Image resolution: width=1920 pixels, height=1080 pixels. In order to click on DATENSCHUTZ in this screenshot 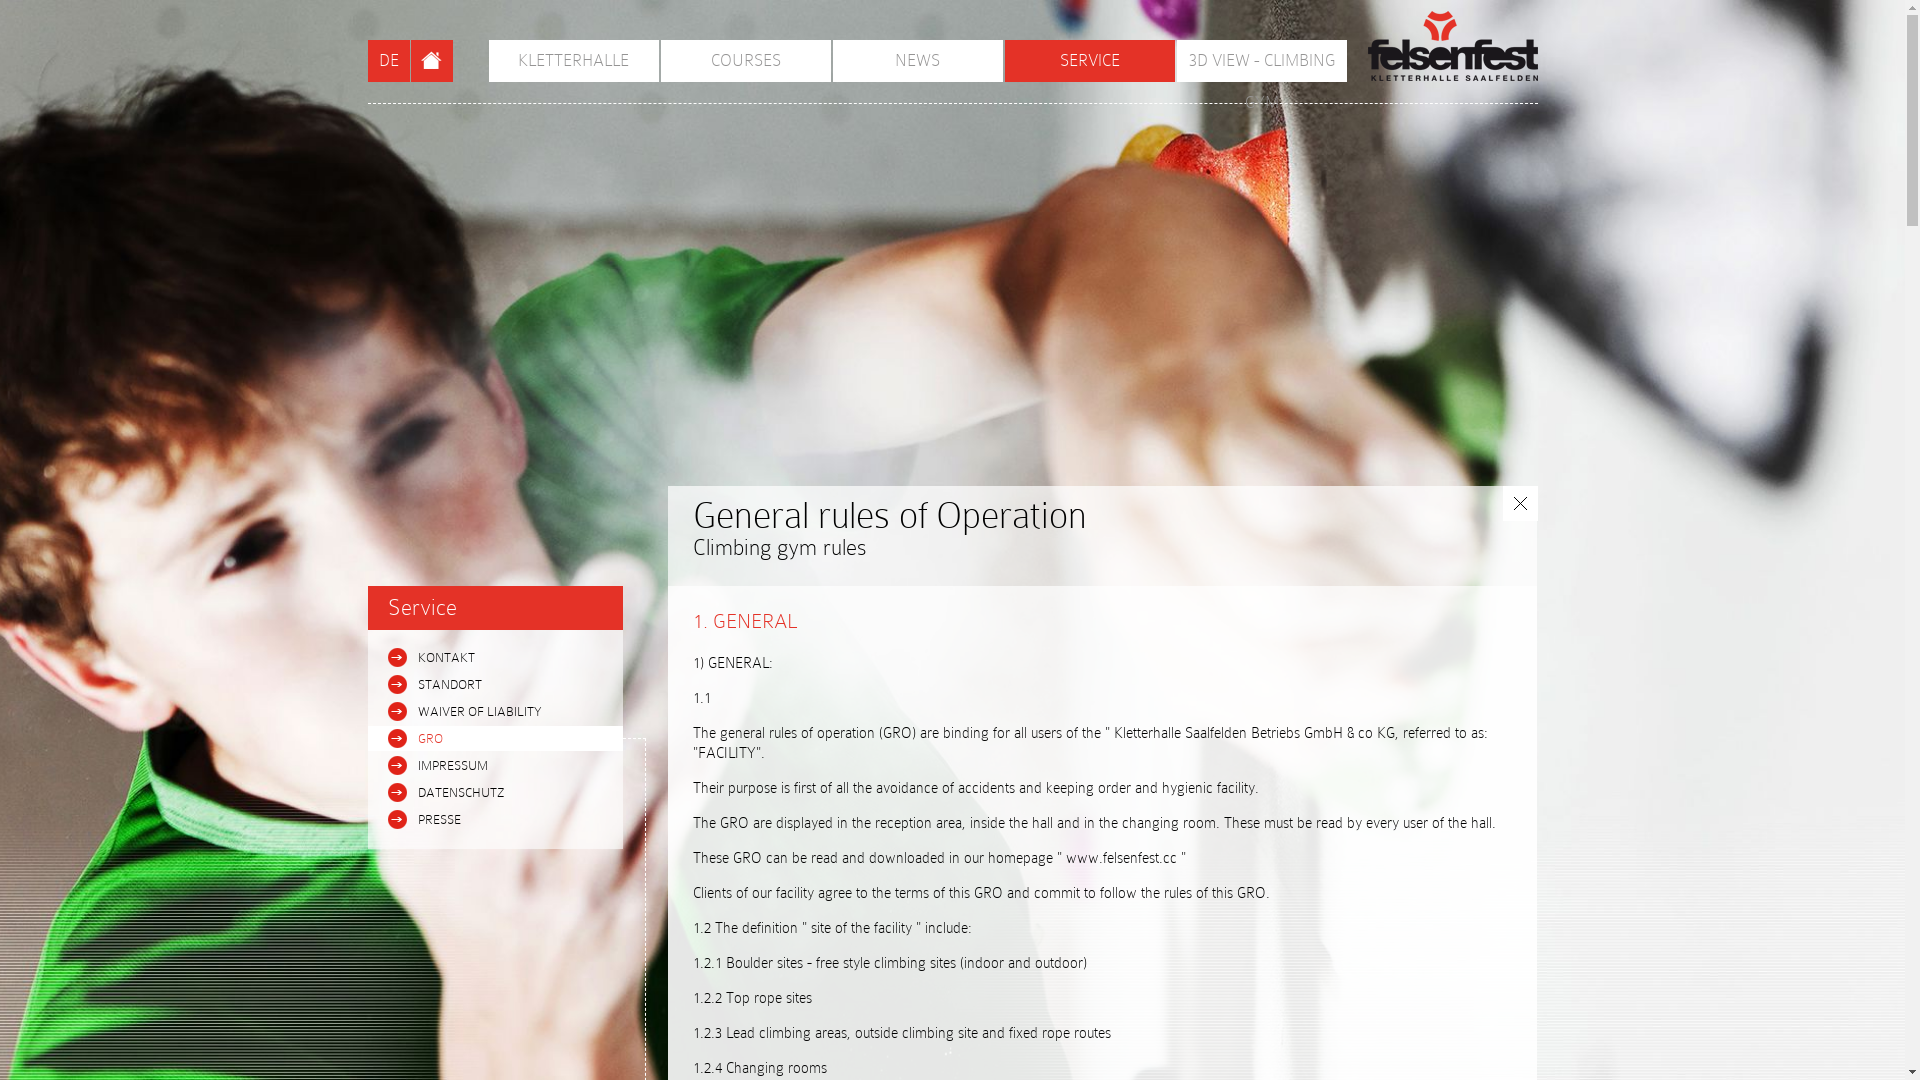, I will do `click(496, 792)`.